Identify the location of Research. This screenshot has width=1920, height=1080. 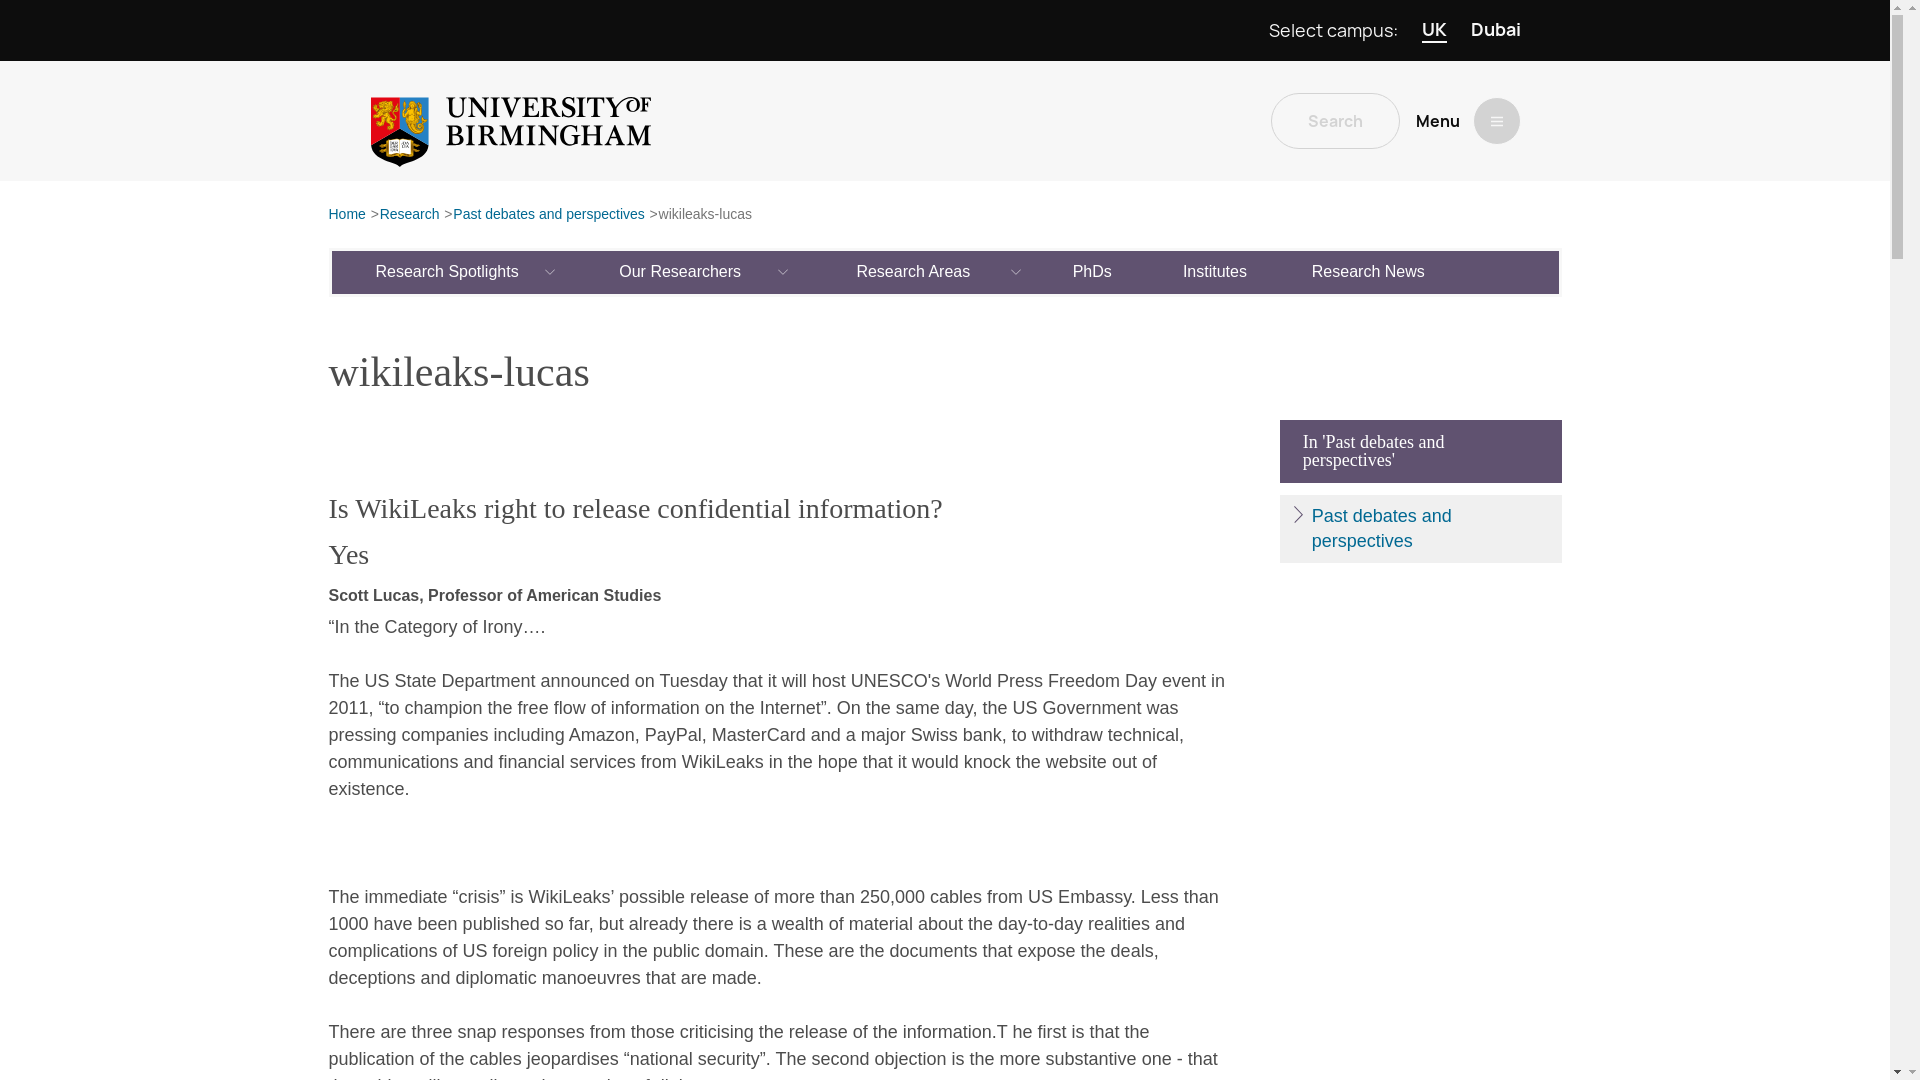
(410, 215).